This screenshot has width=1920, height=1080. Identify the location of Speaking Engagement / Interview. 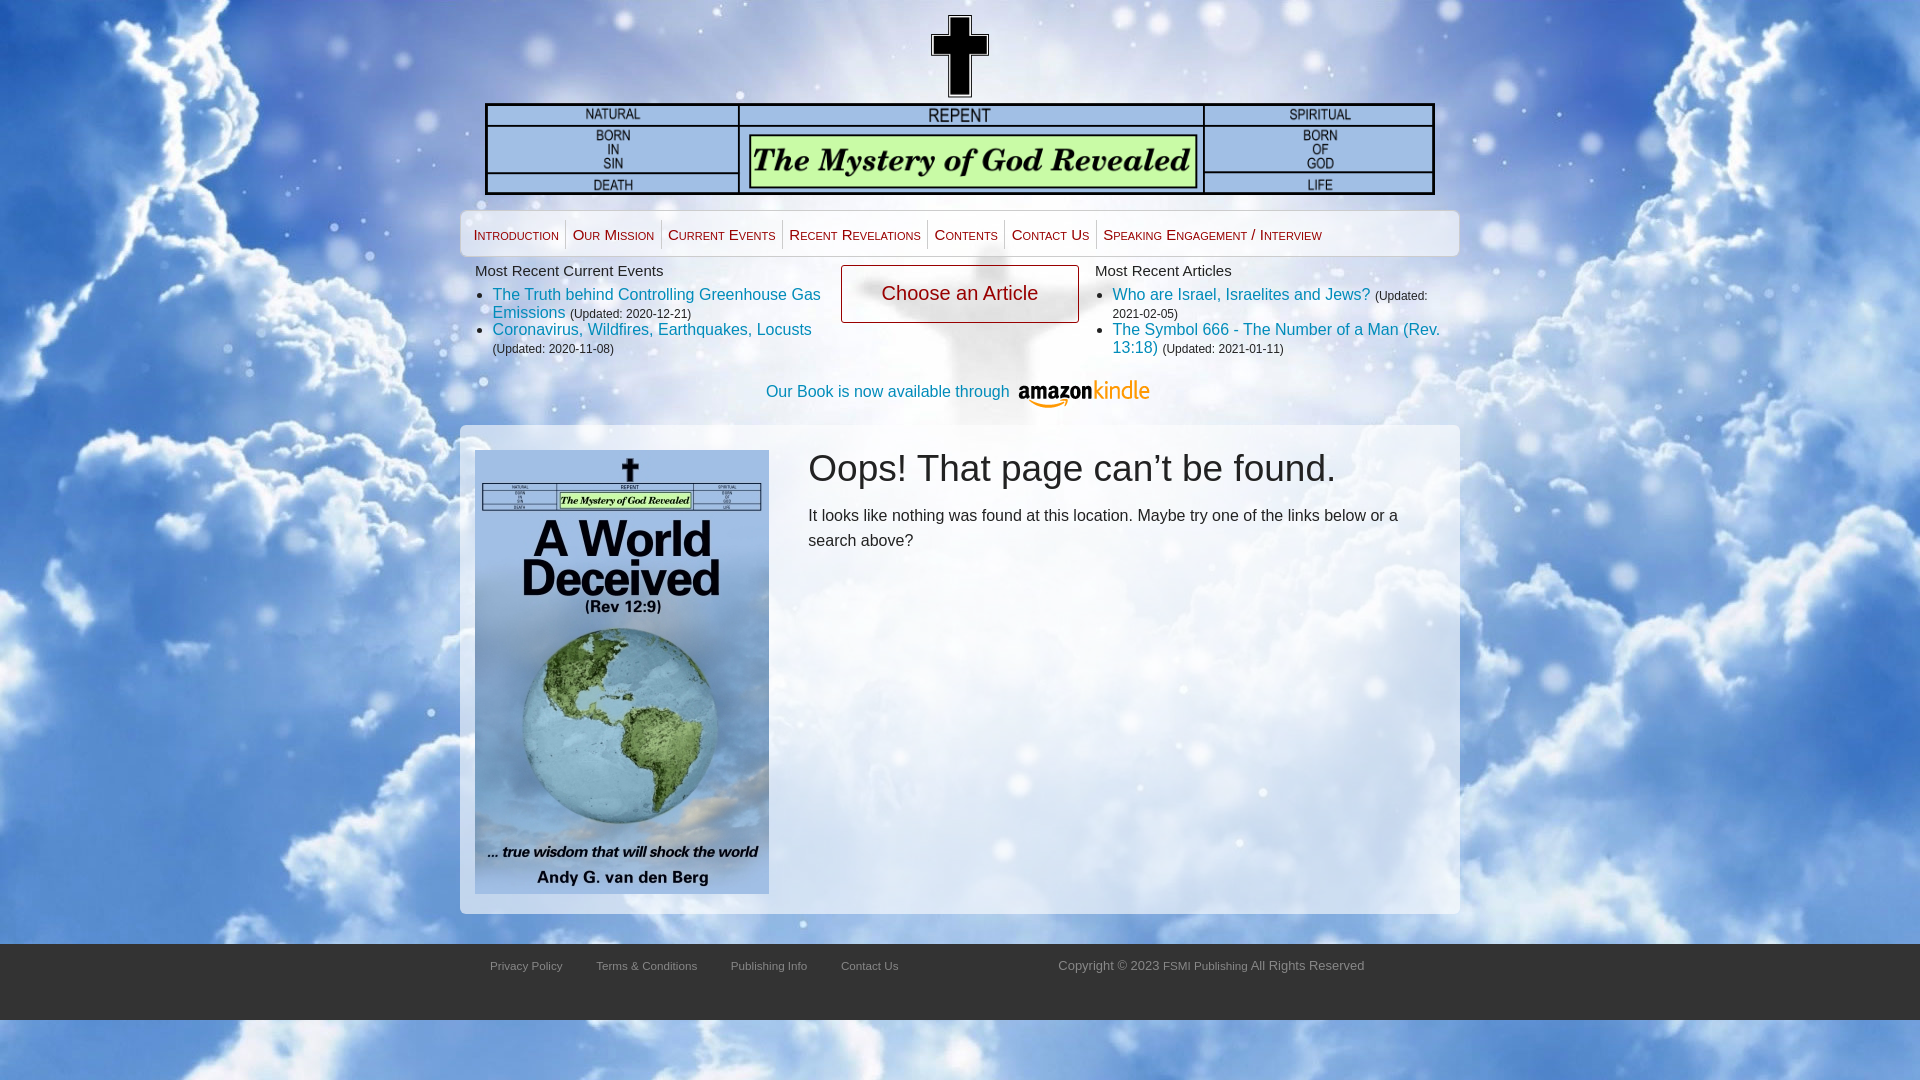
(1212, 234).